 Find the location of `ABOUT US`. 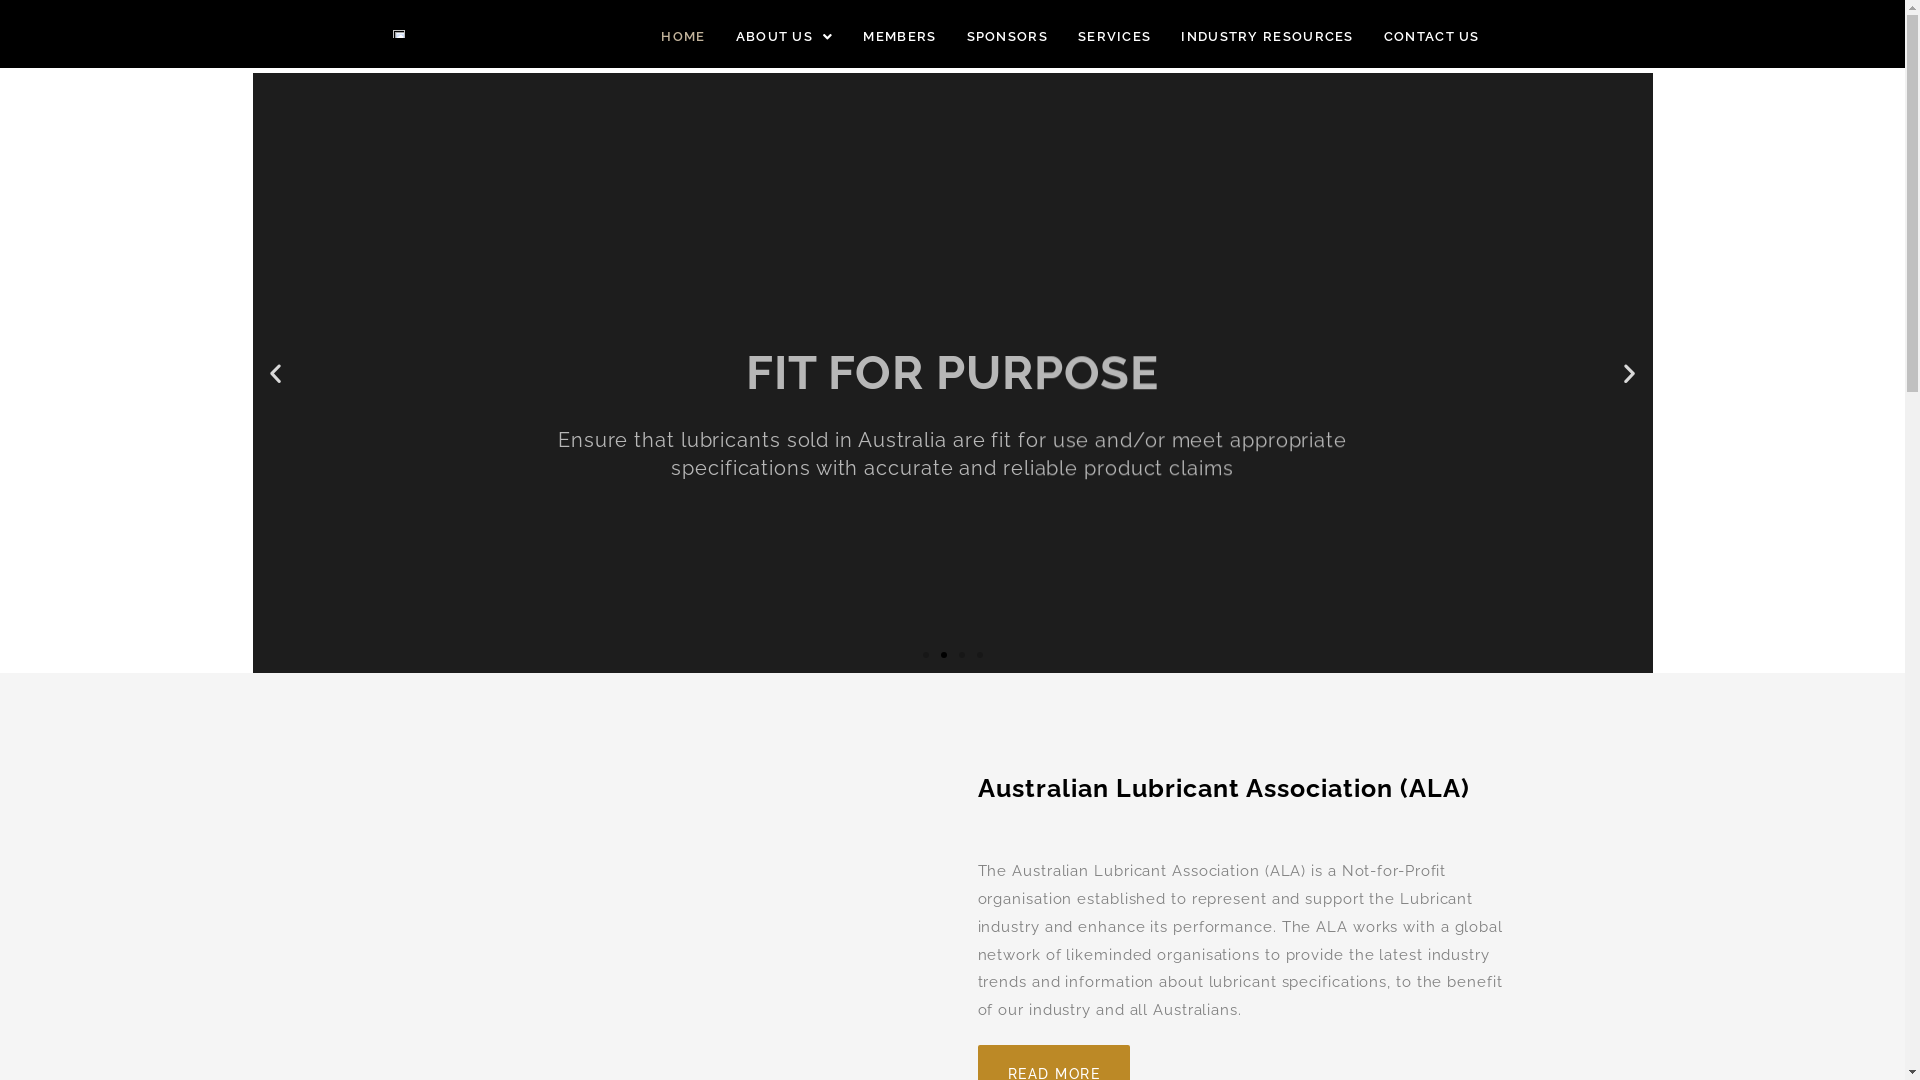

ABOUT US is located at coordinates (785, 36).